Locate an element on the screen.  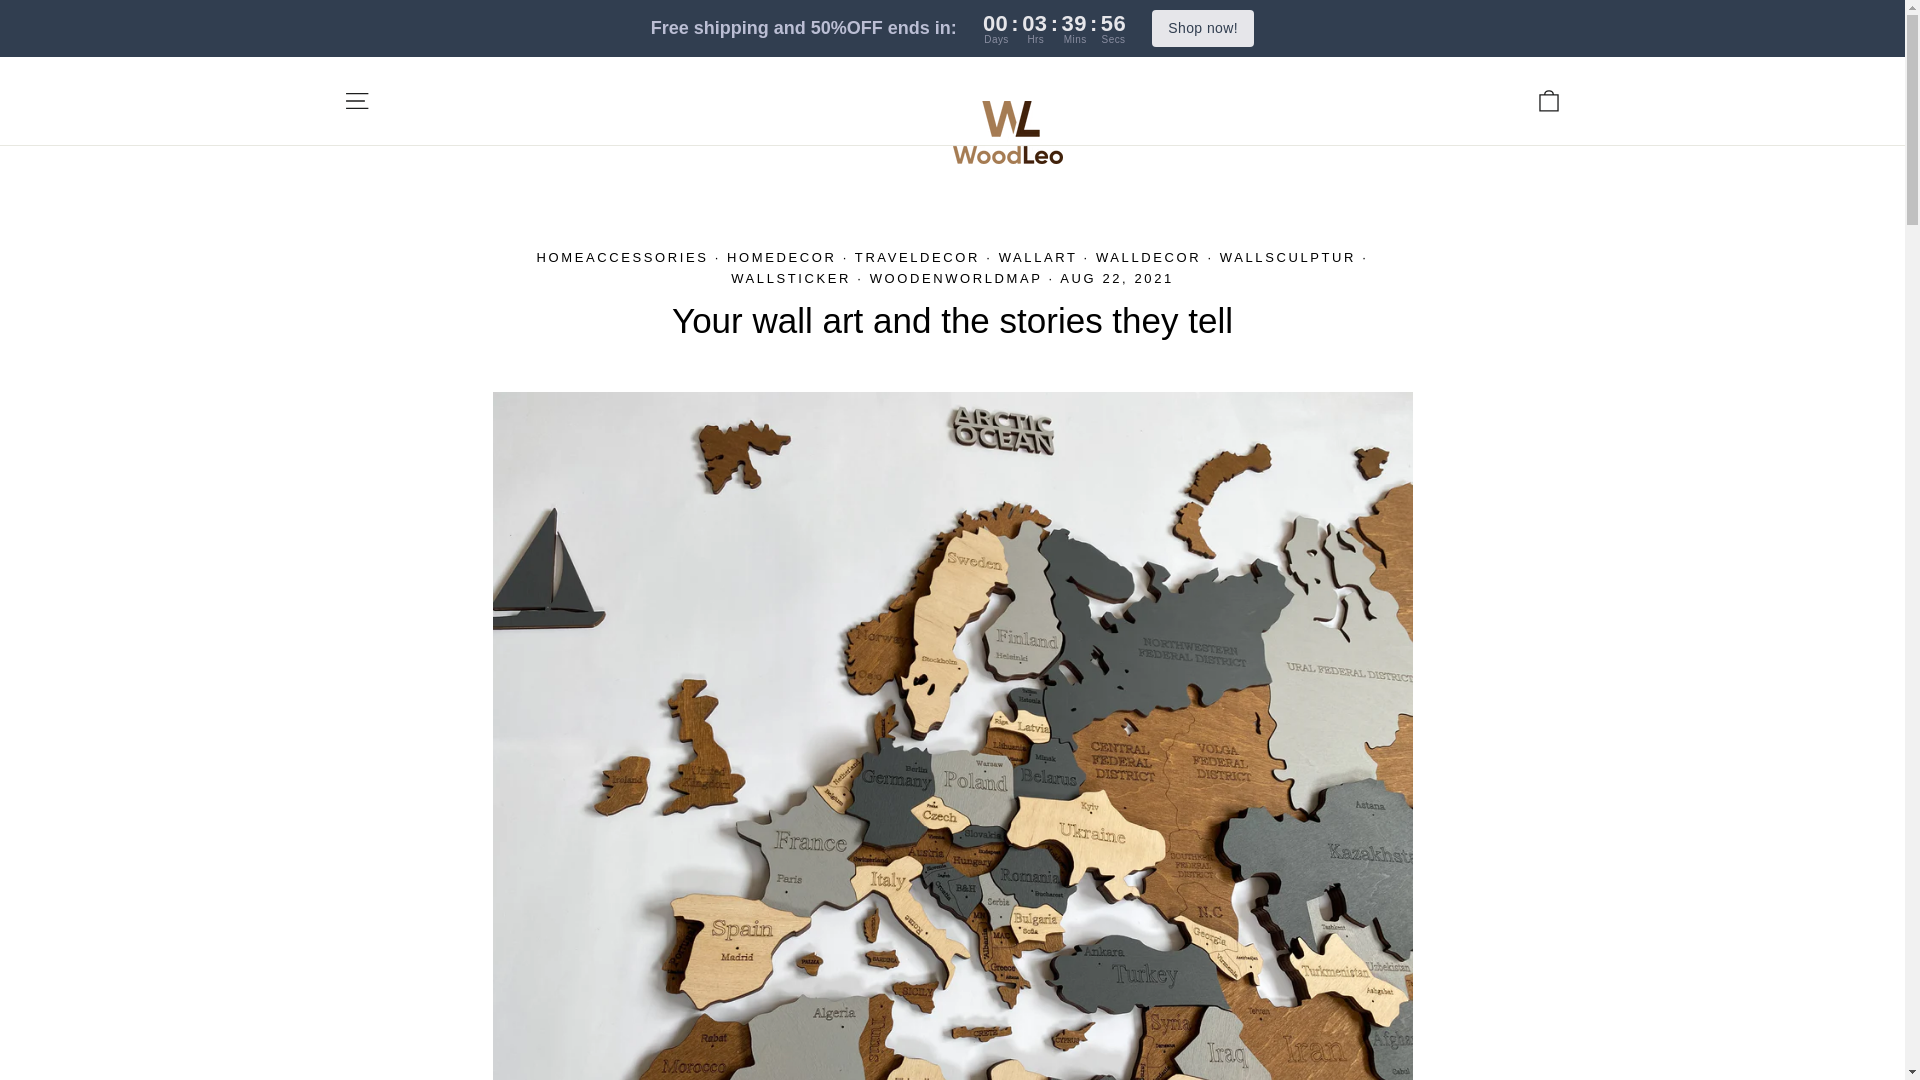
Shop now! is located at coordinates (356, 100).